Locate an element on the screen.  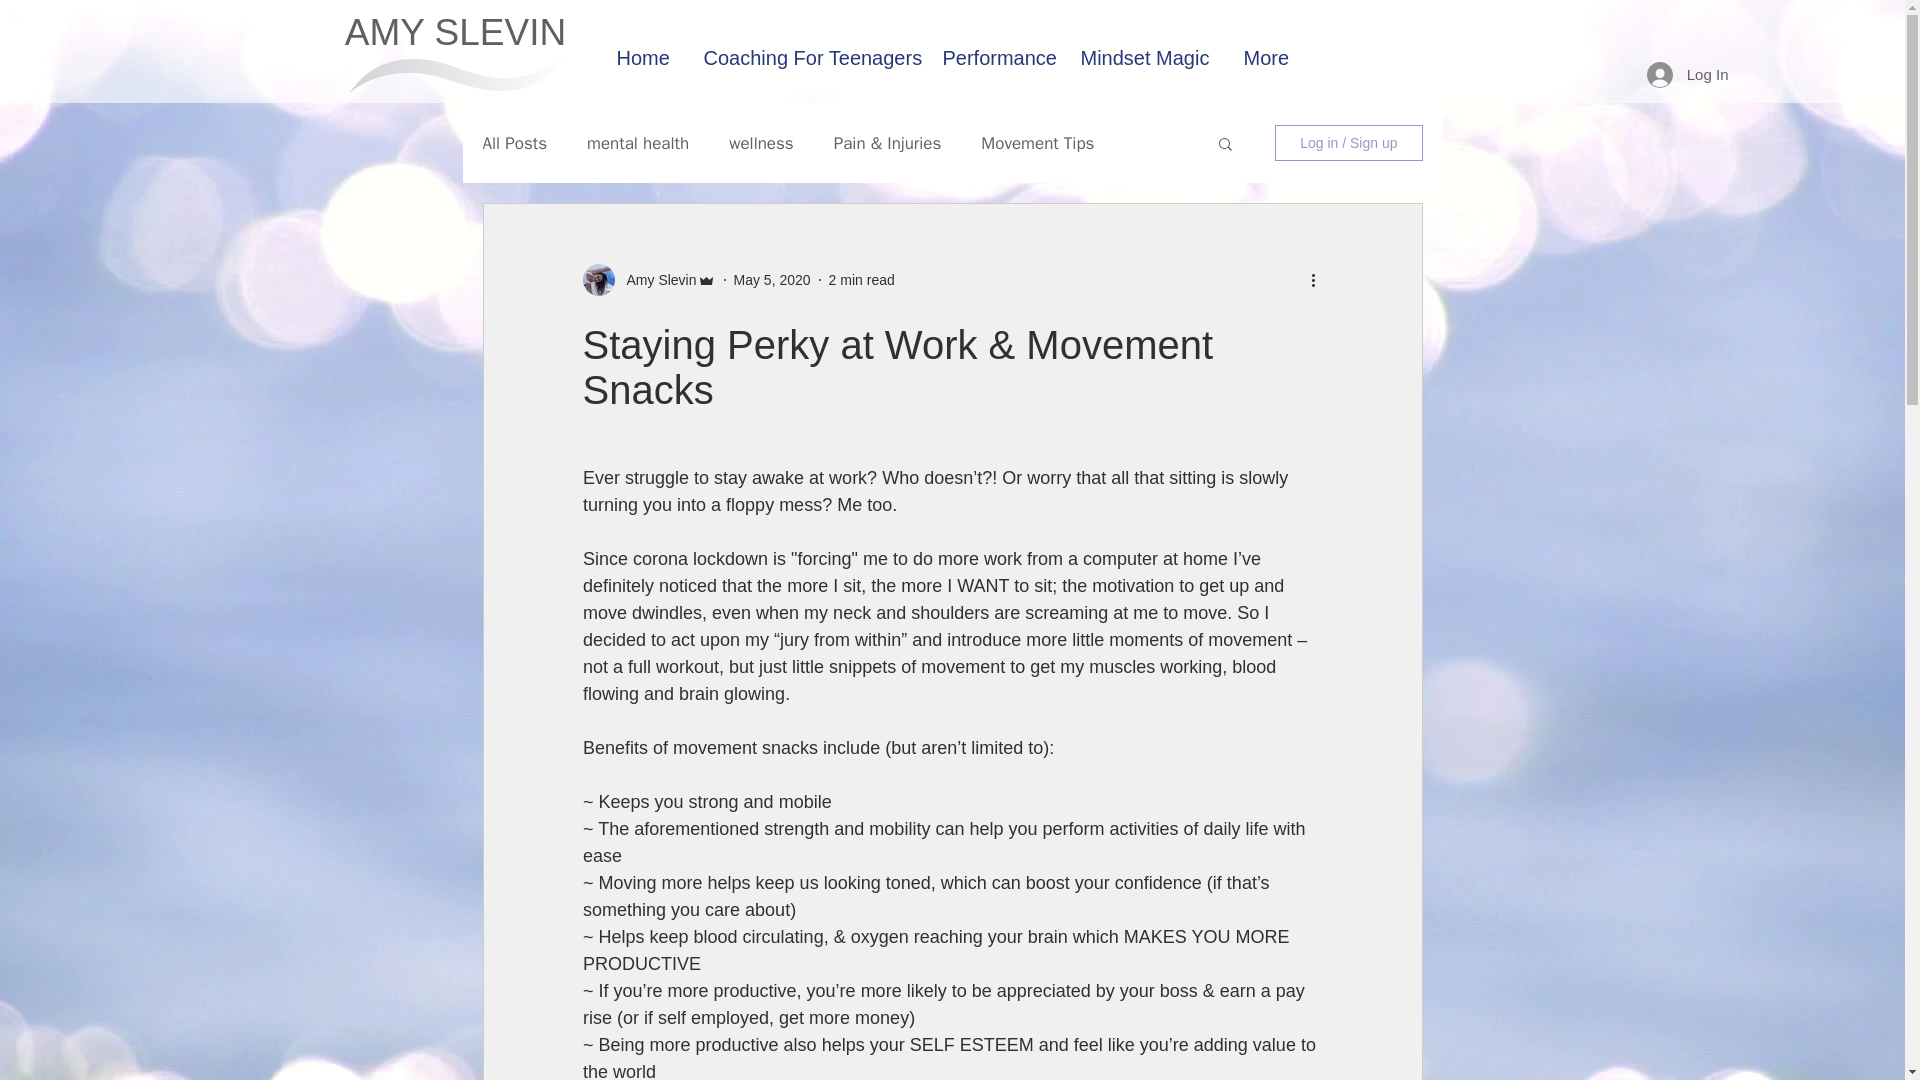
2 min read is located at coordinates (862, 280).